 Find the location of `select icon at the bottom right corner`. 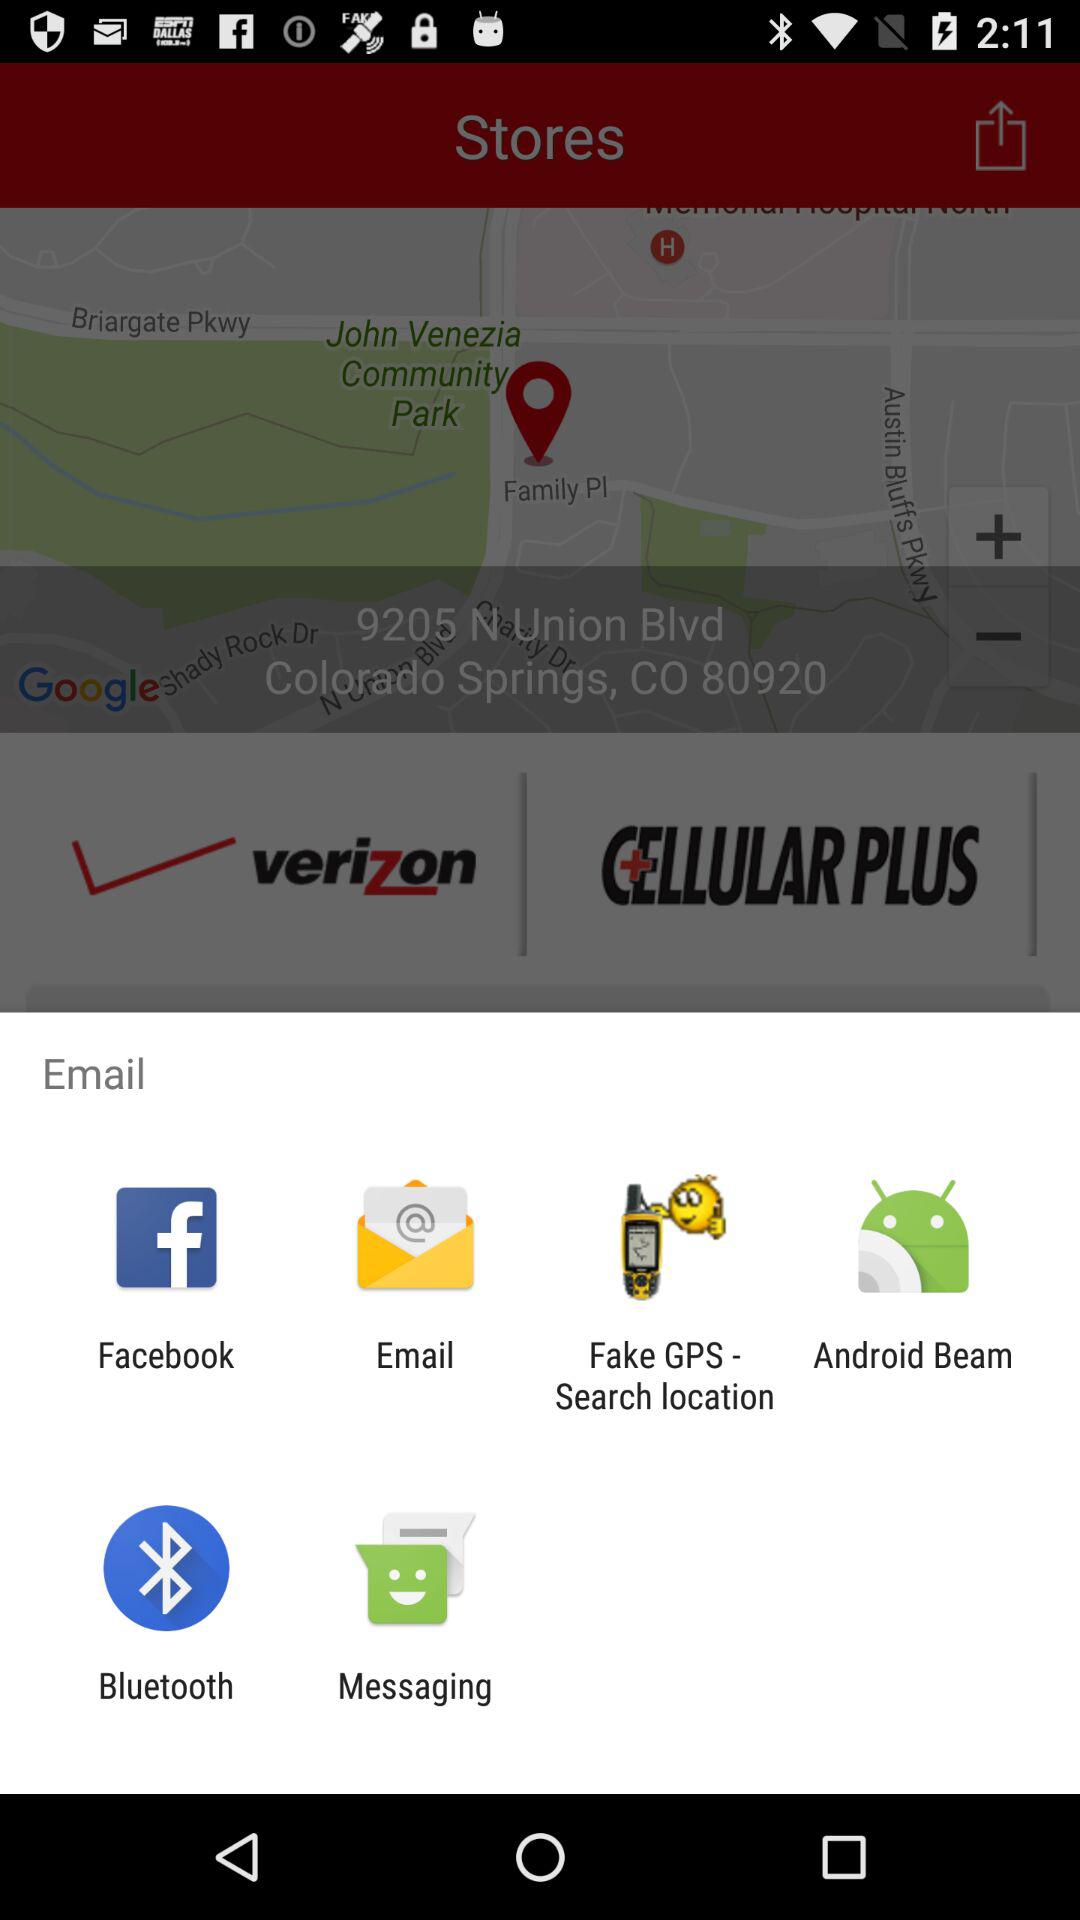

select icon at the bottom right corner is located at coordinates (912, 1375).